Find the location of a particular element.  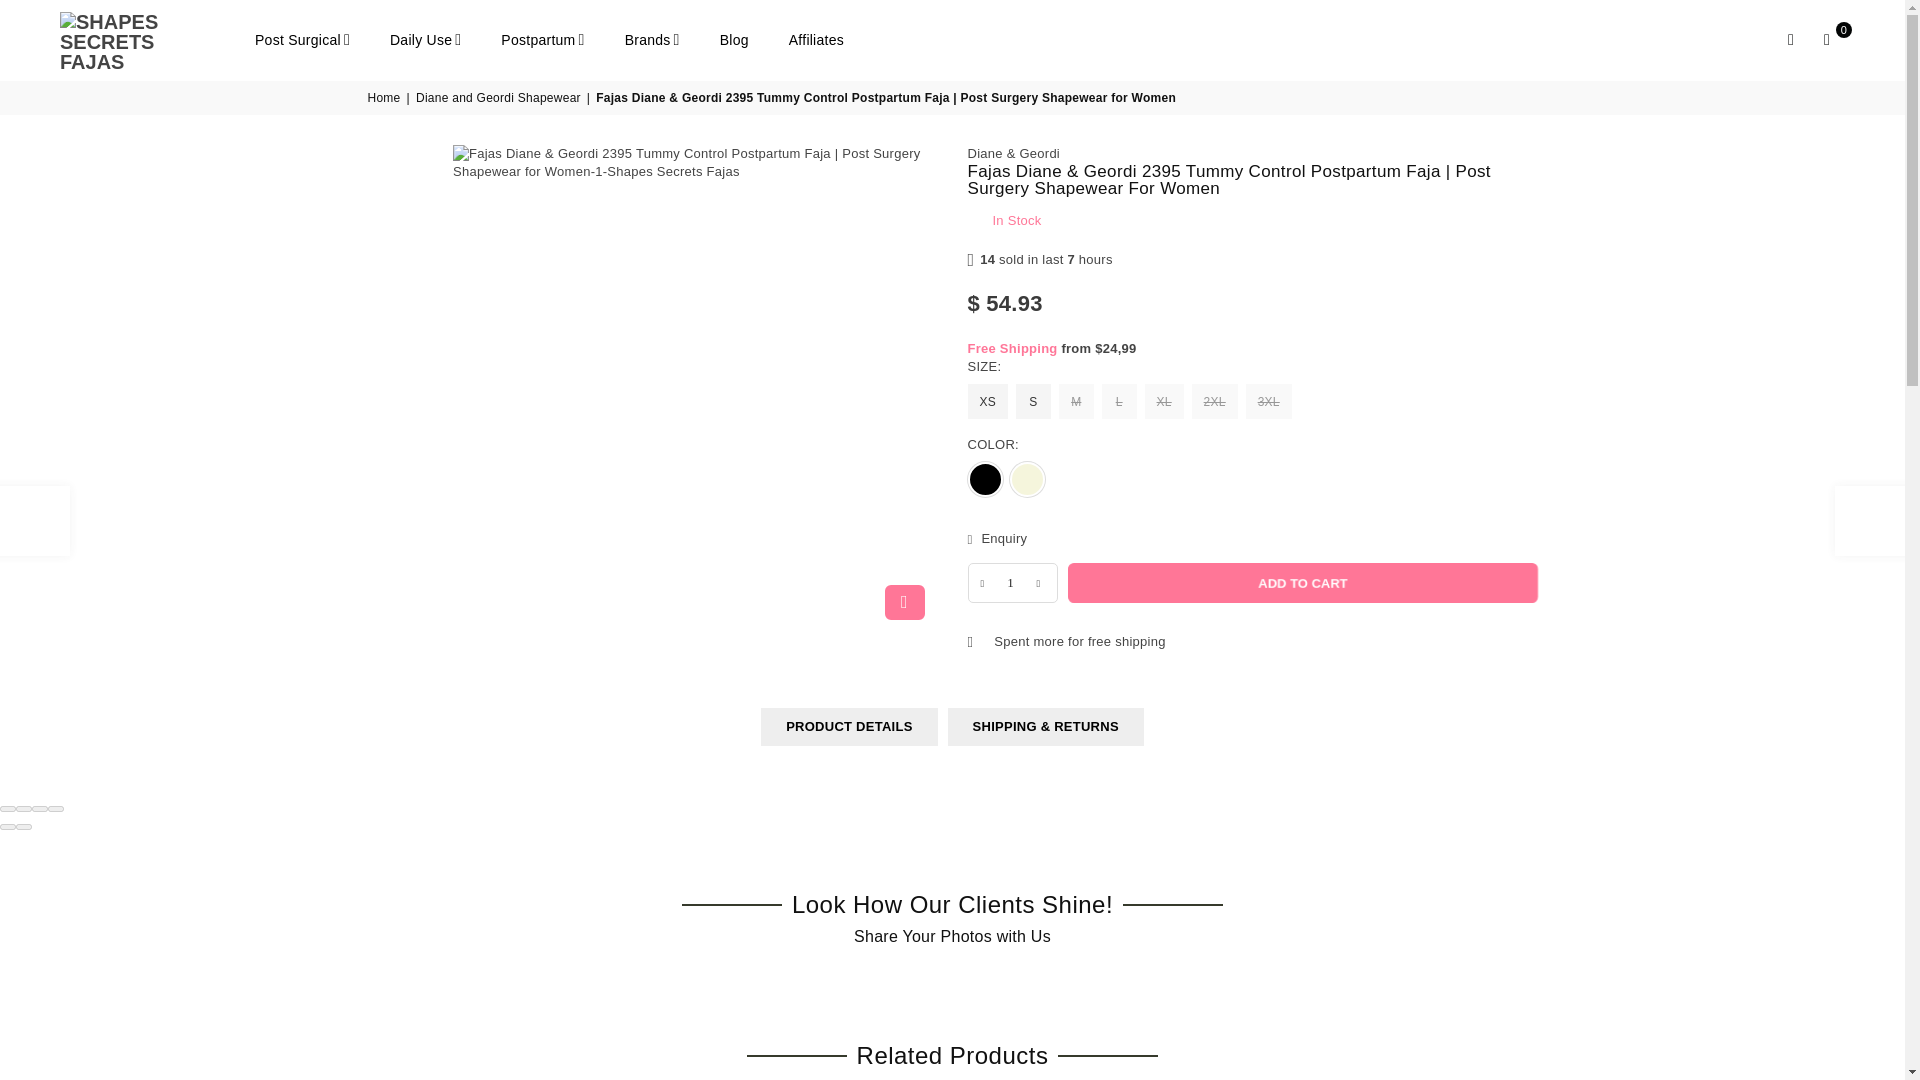

Quantity is located at coordinates (1012, 582).